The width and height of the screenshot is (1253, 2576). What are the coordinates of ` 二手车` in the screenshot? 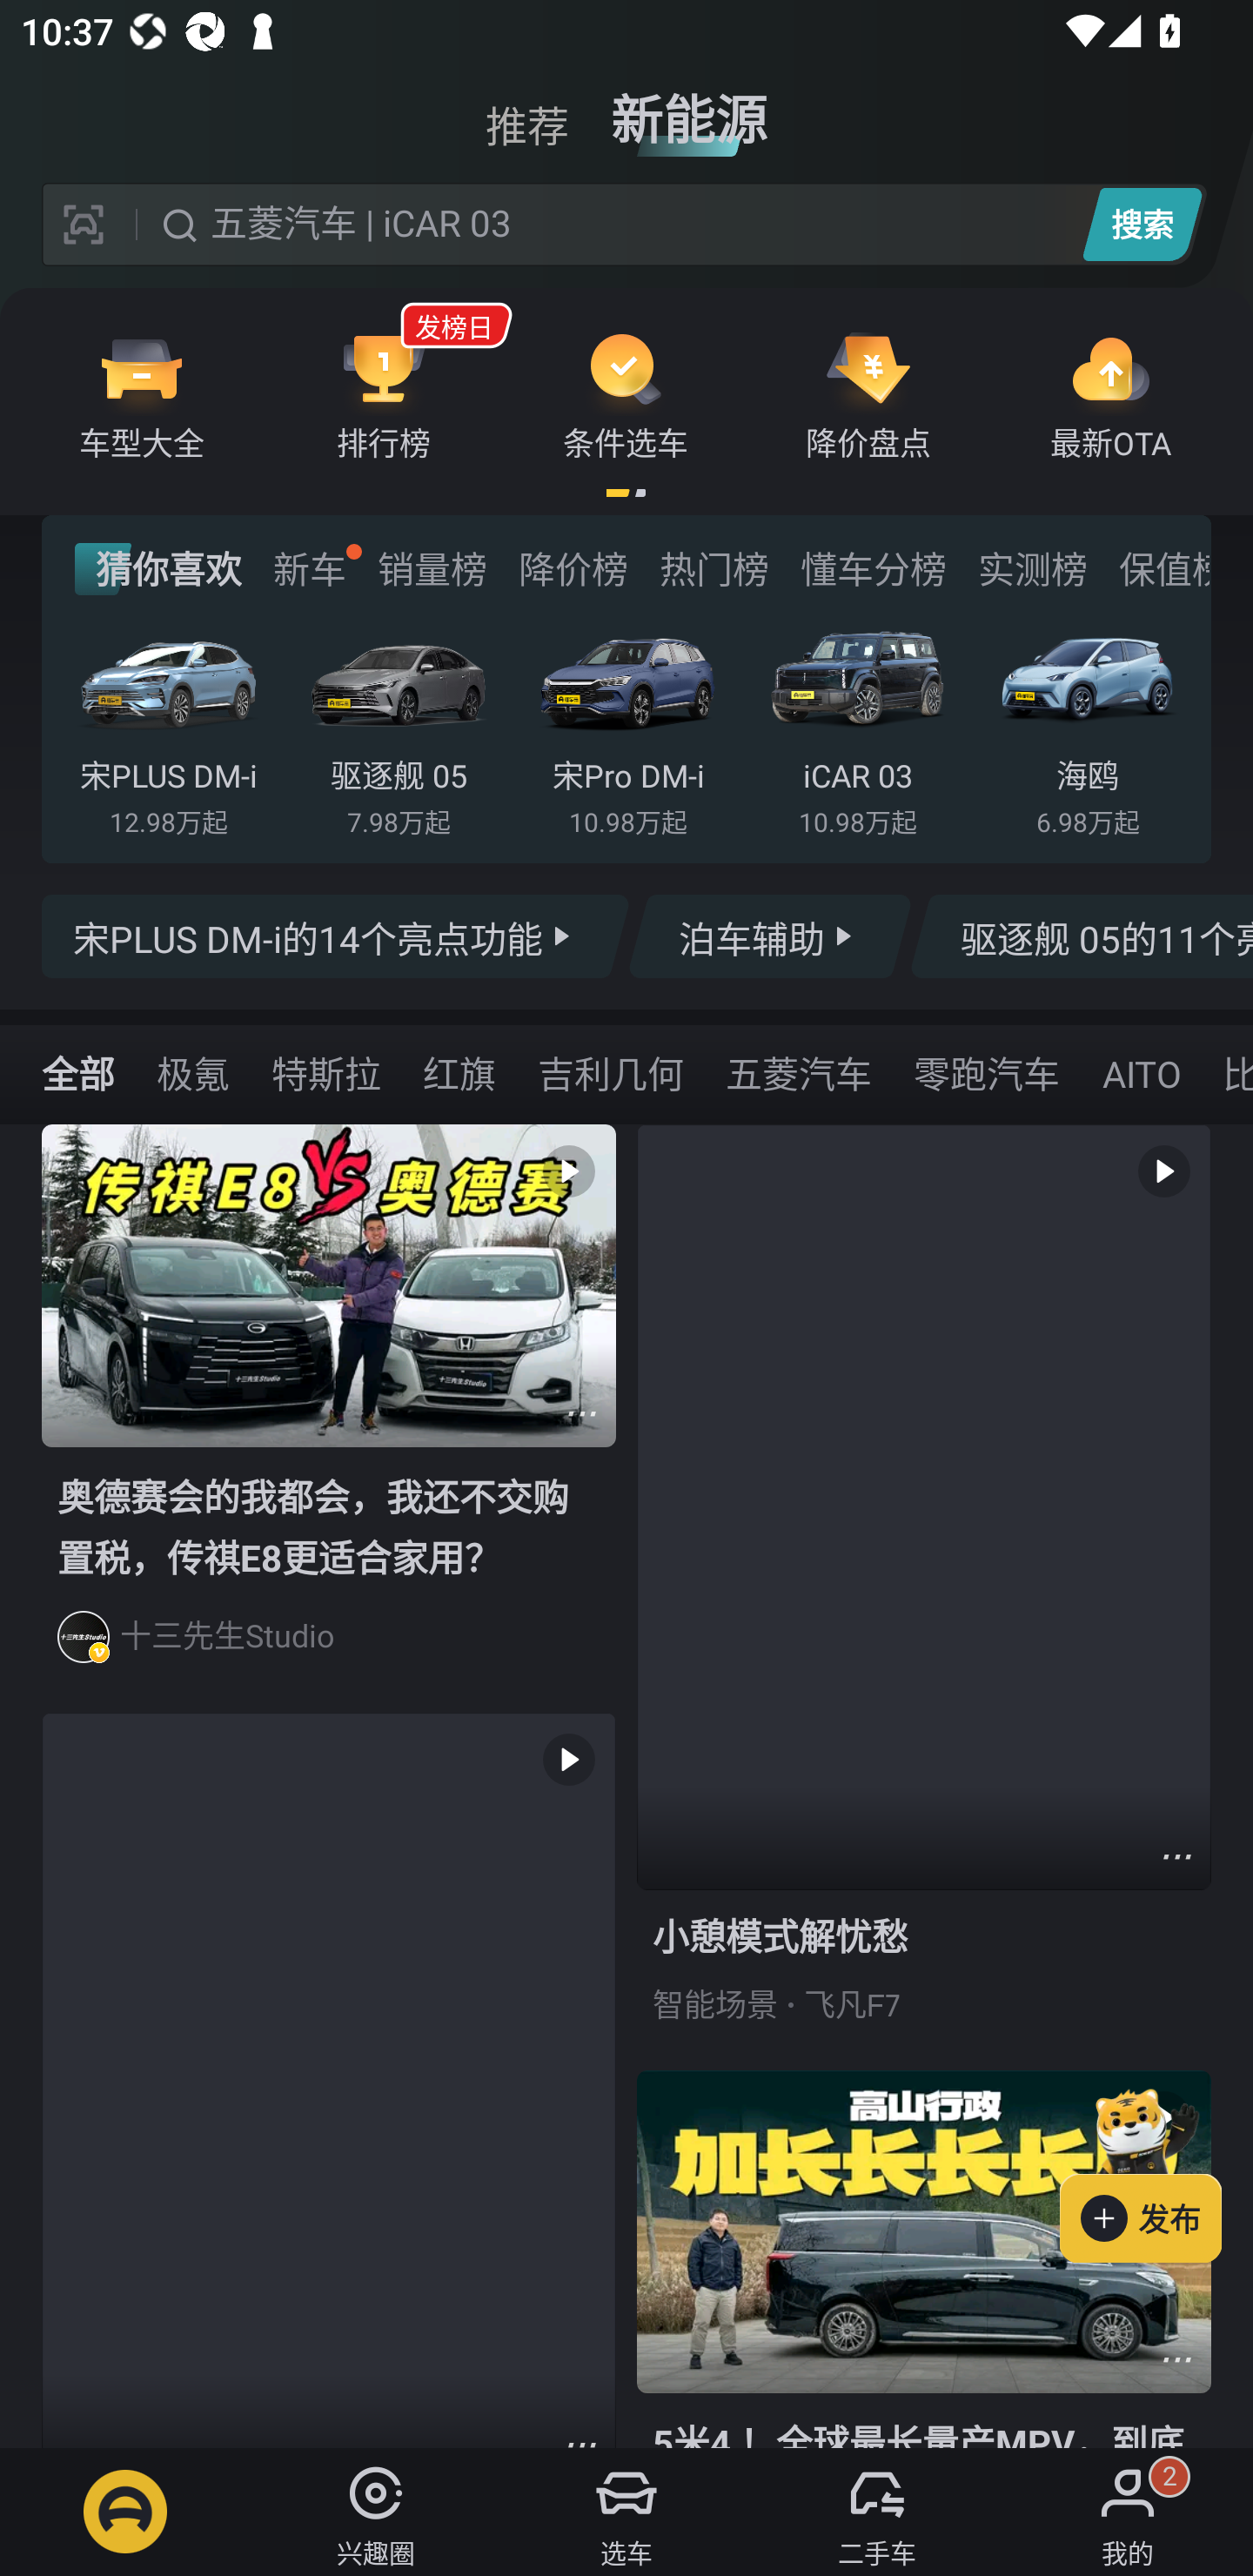 It's located at (877, 2512).